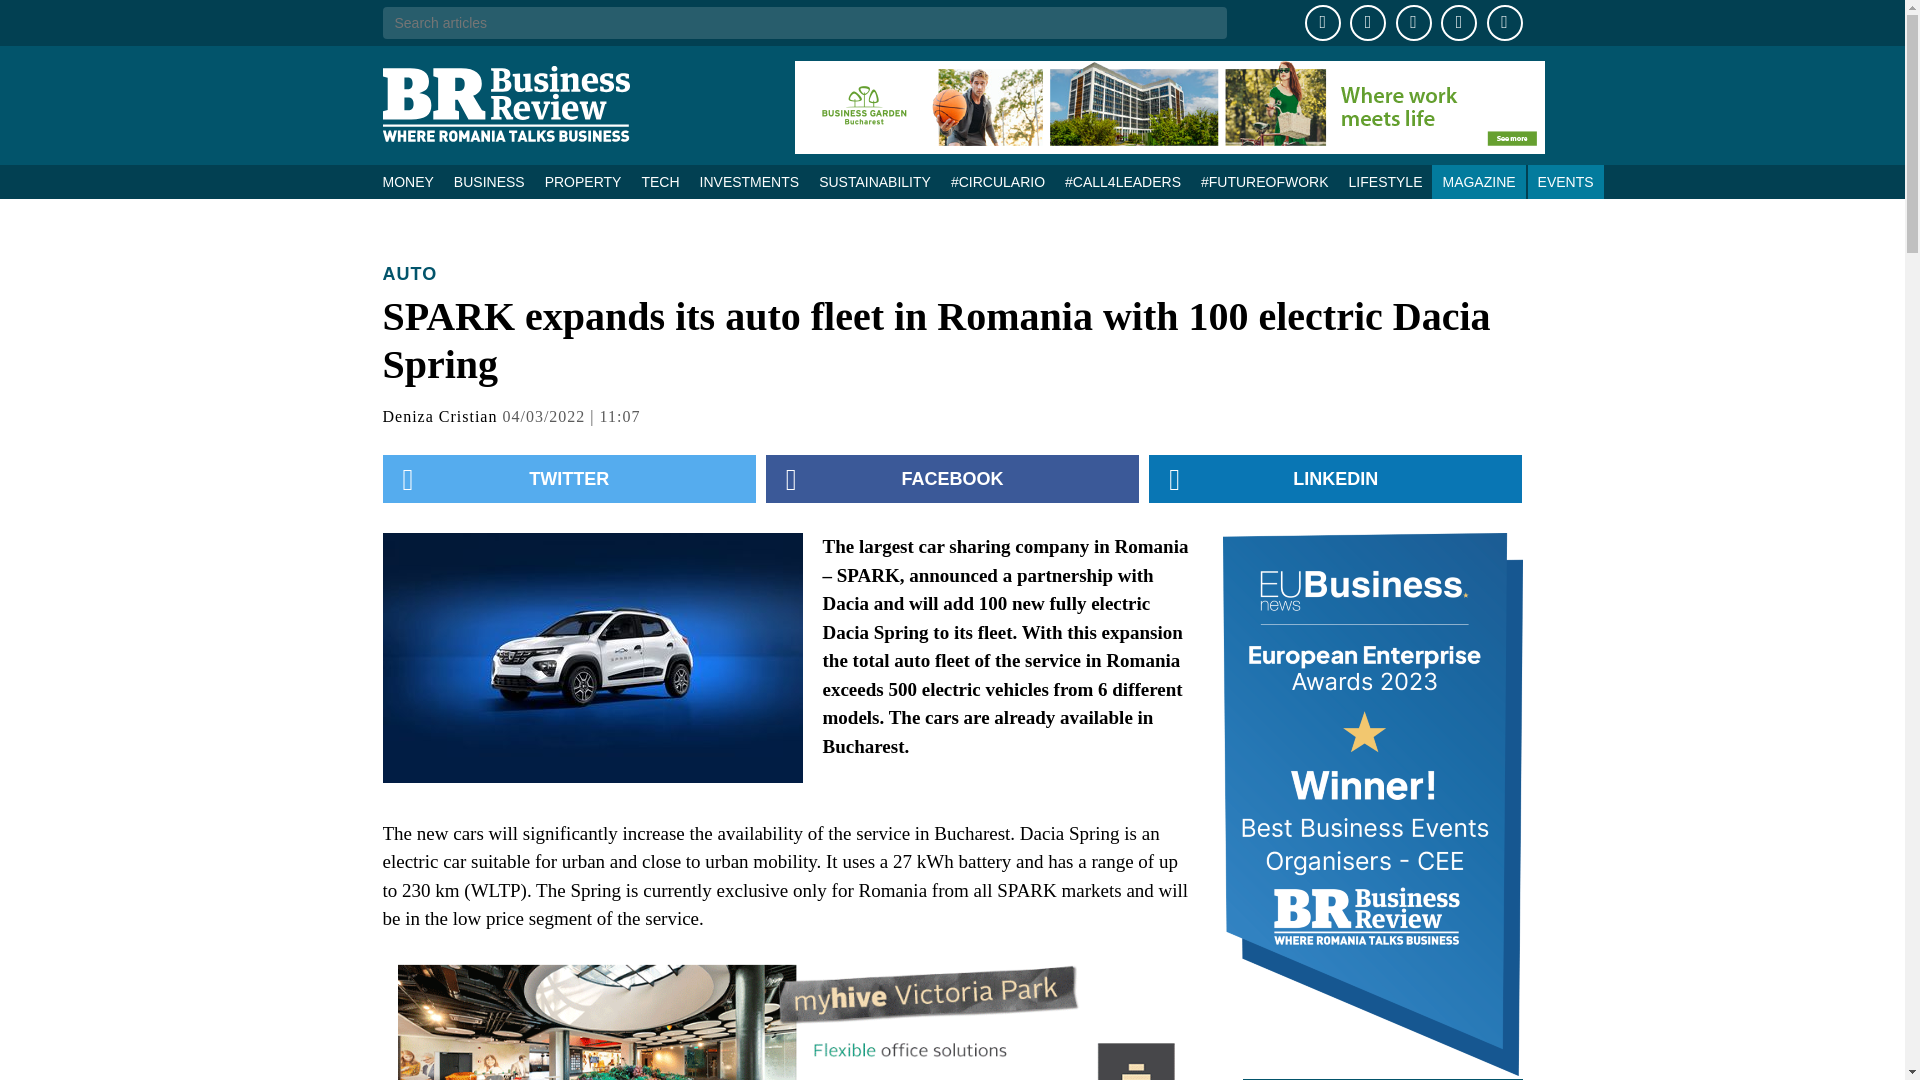 This screenshot has width=1920, height=1080. I want to click on PROPERTY, so click(583, 182).